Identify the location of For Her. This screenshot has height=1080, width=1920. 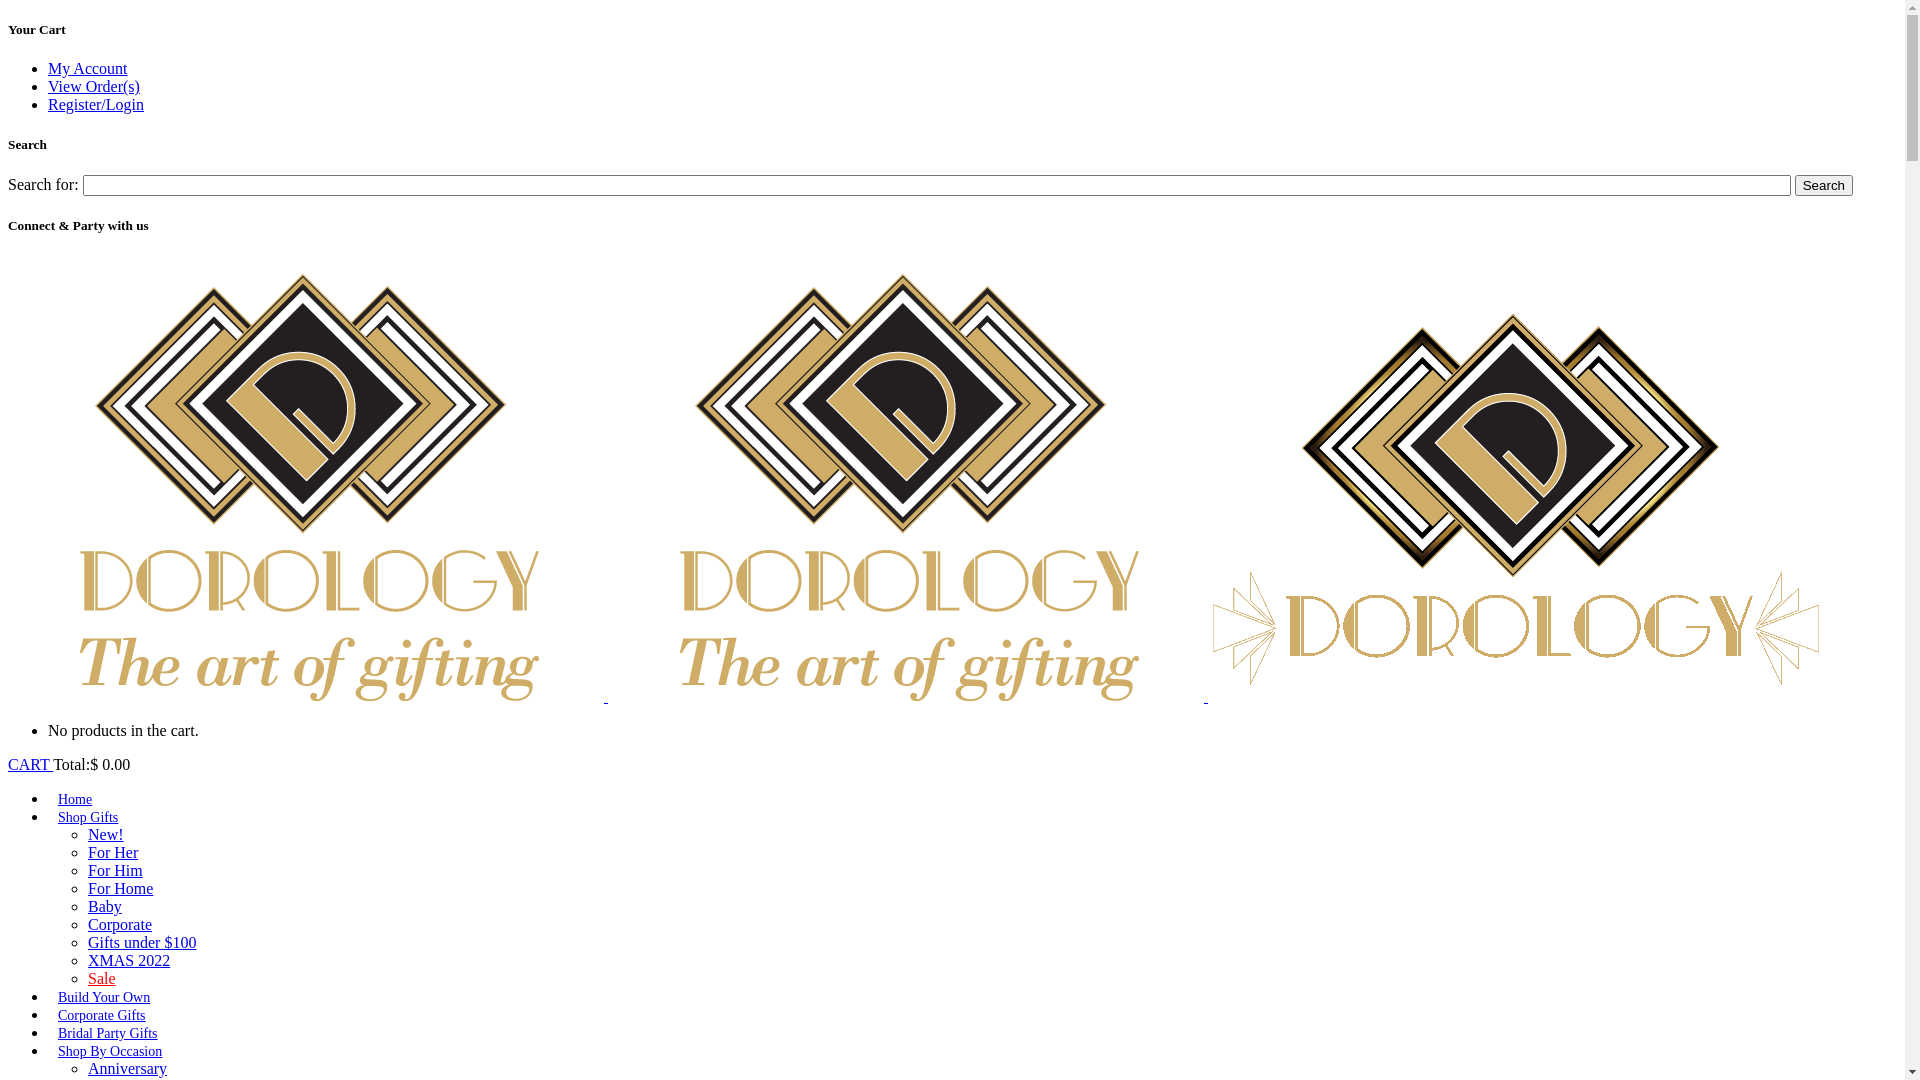
(113, 852).